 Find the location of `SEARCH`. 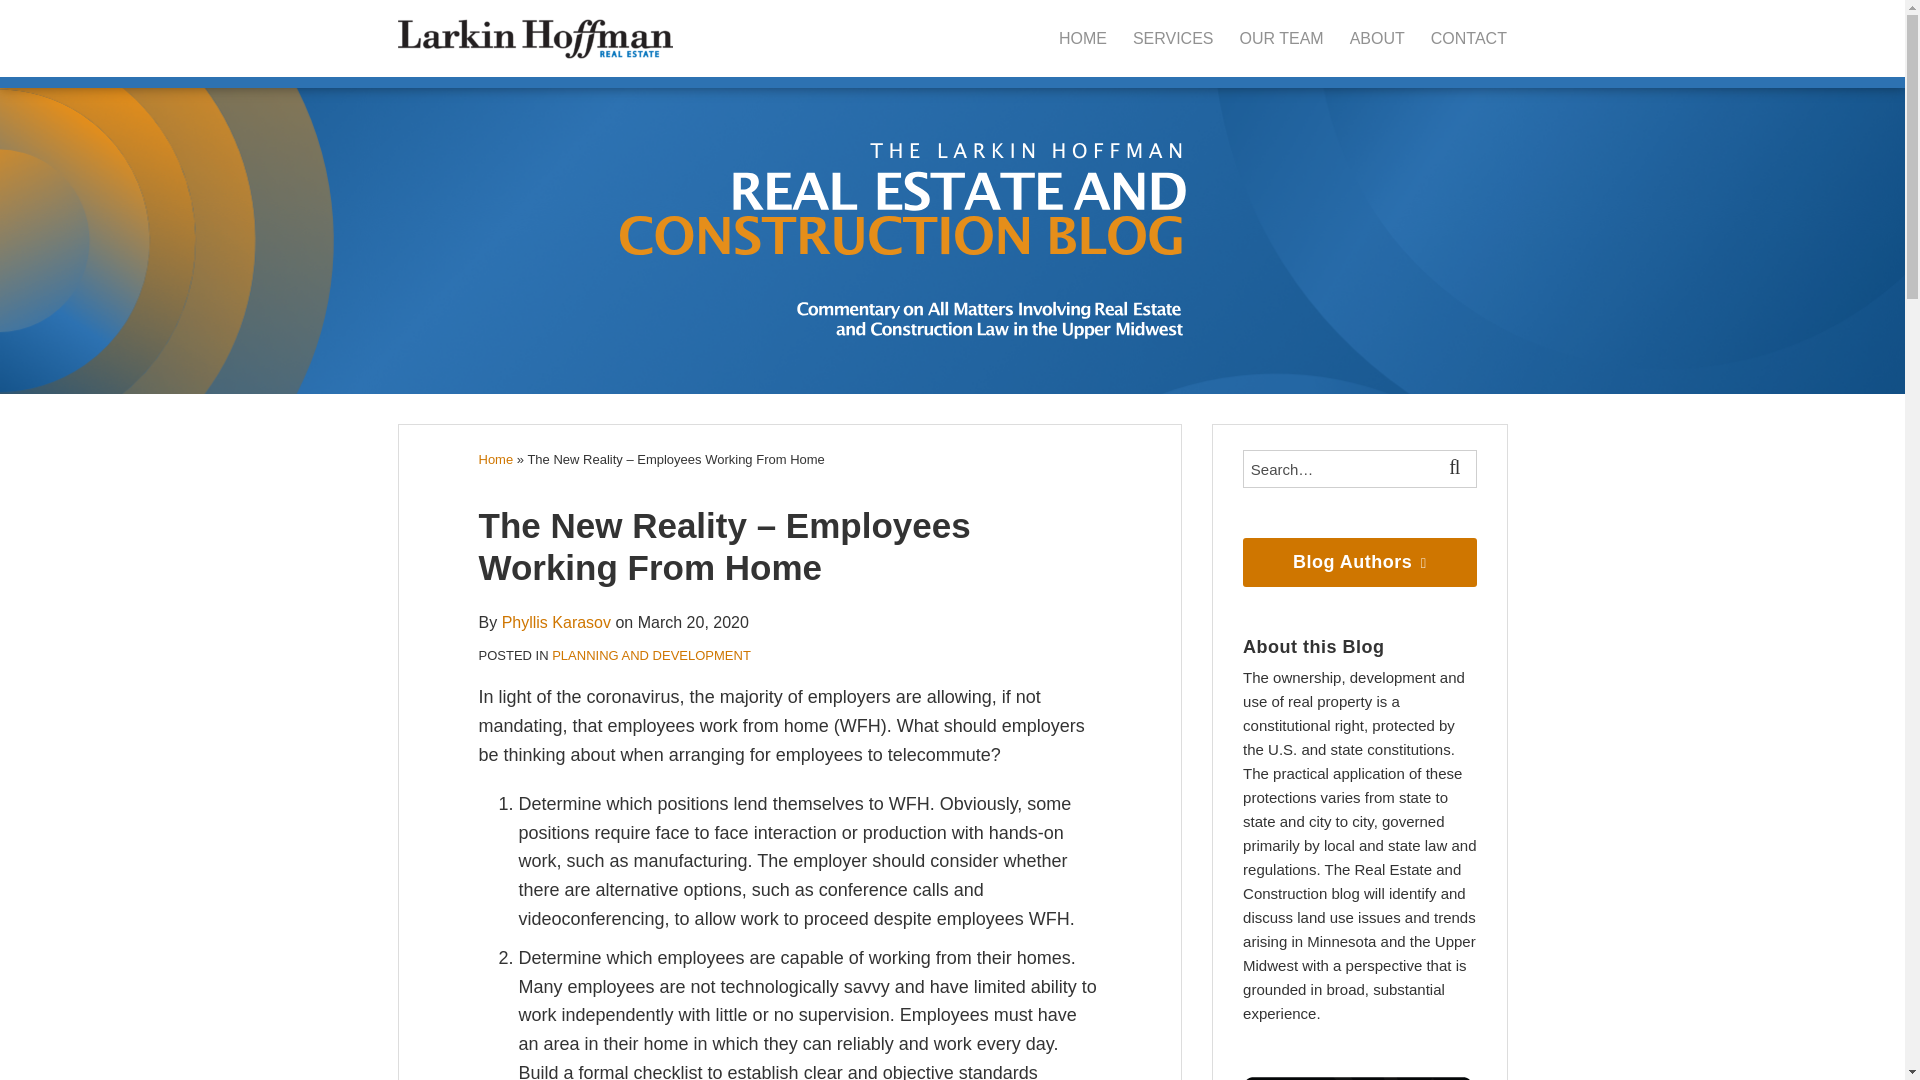

SEARCH is located at coordinates (1458, 469).